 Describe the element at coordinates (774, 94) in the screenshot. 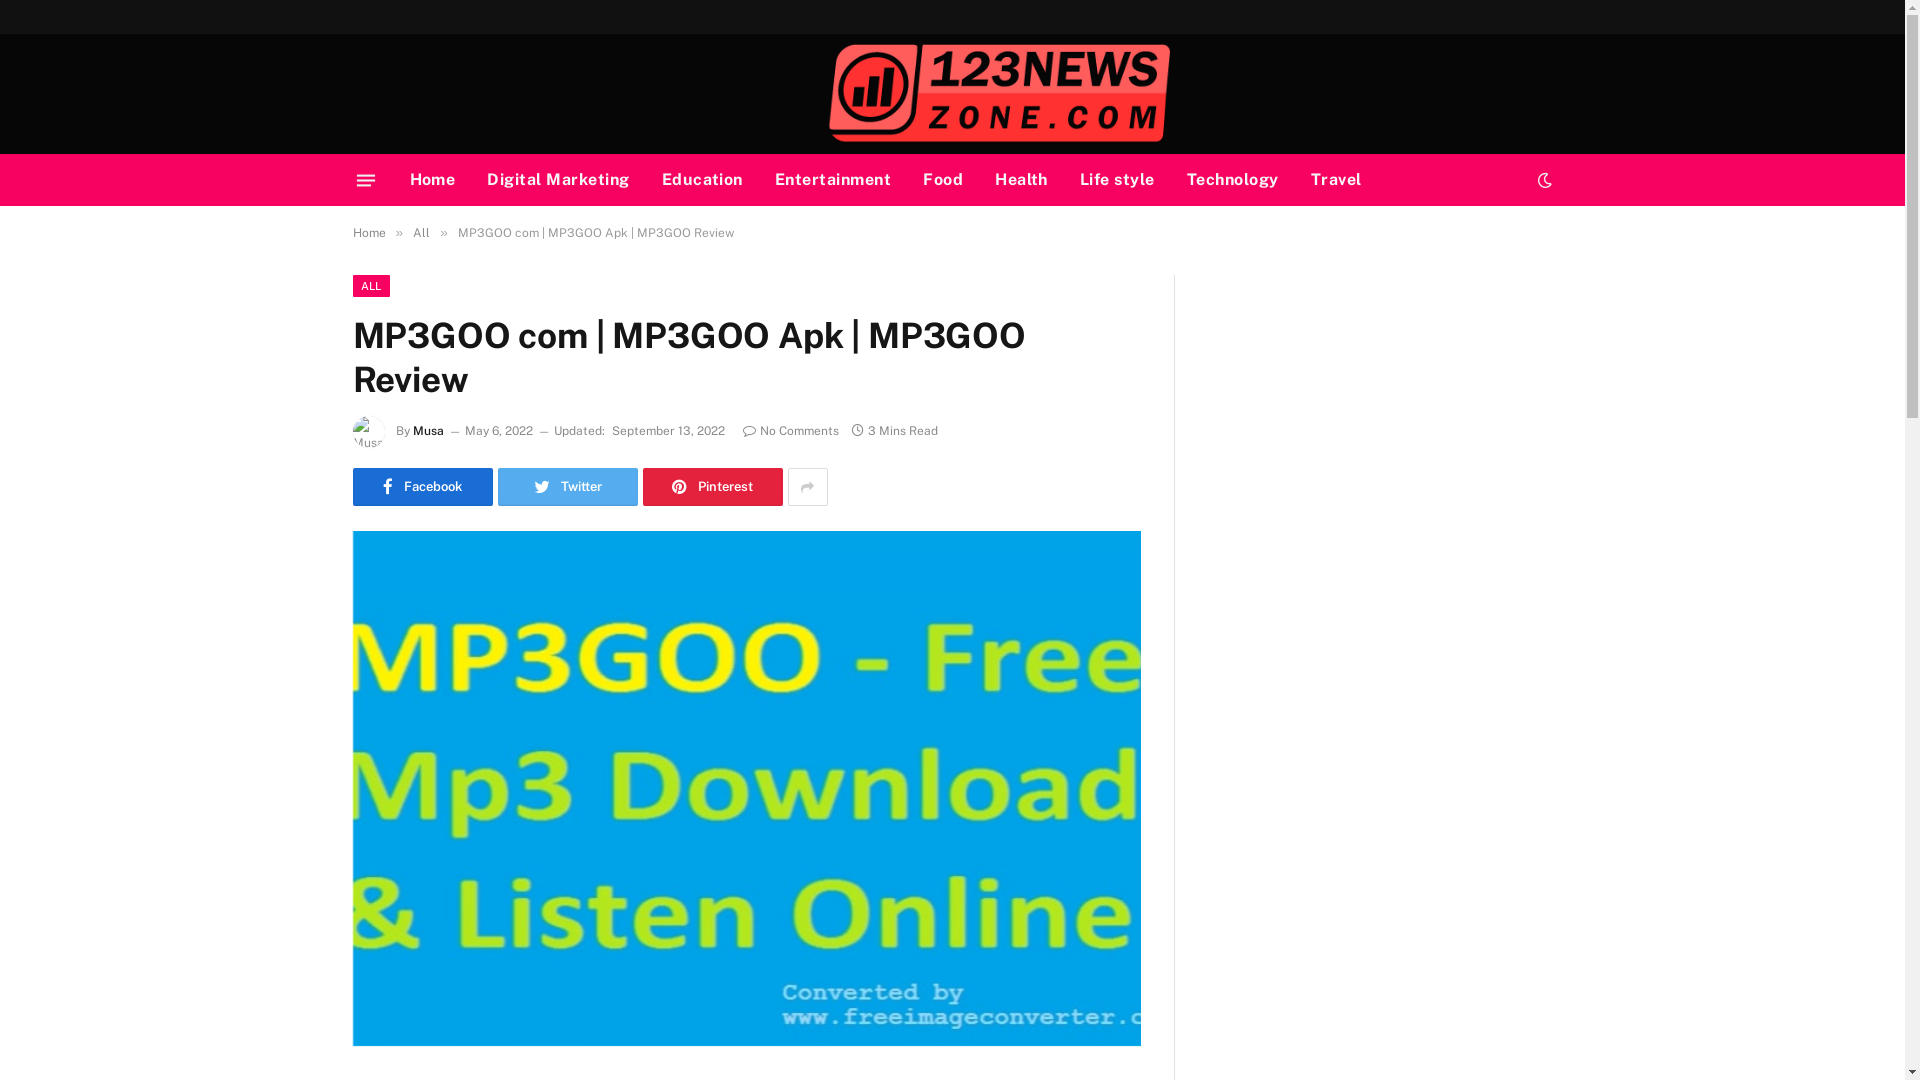

I see `123newszone.com` at that location.